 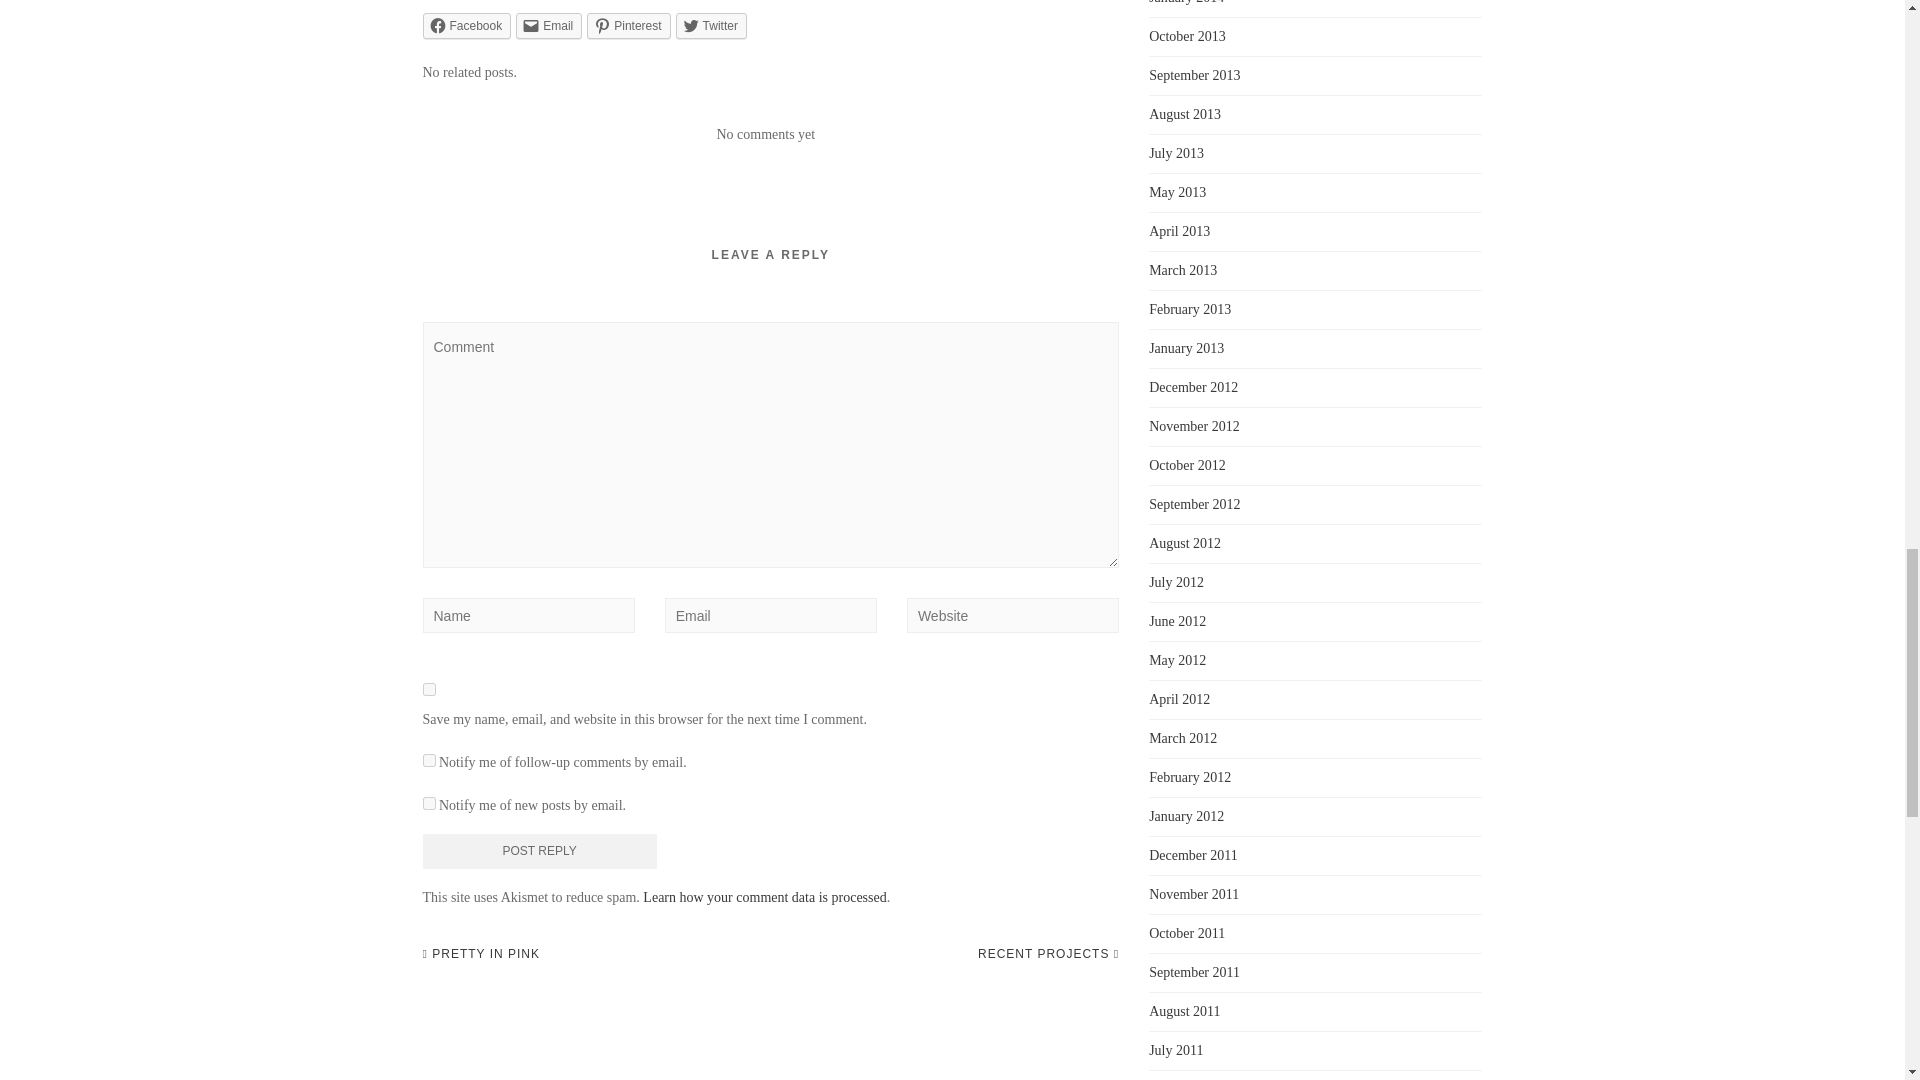 What do you see at coordinates (710, 25) in the screenshot?
I see `Twitter` at bounding box center [710, 25].